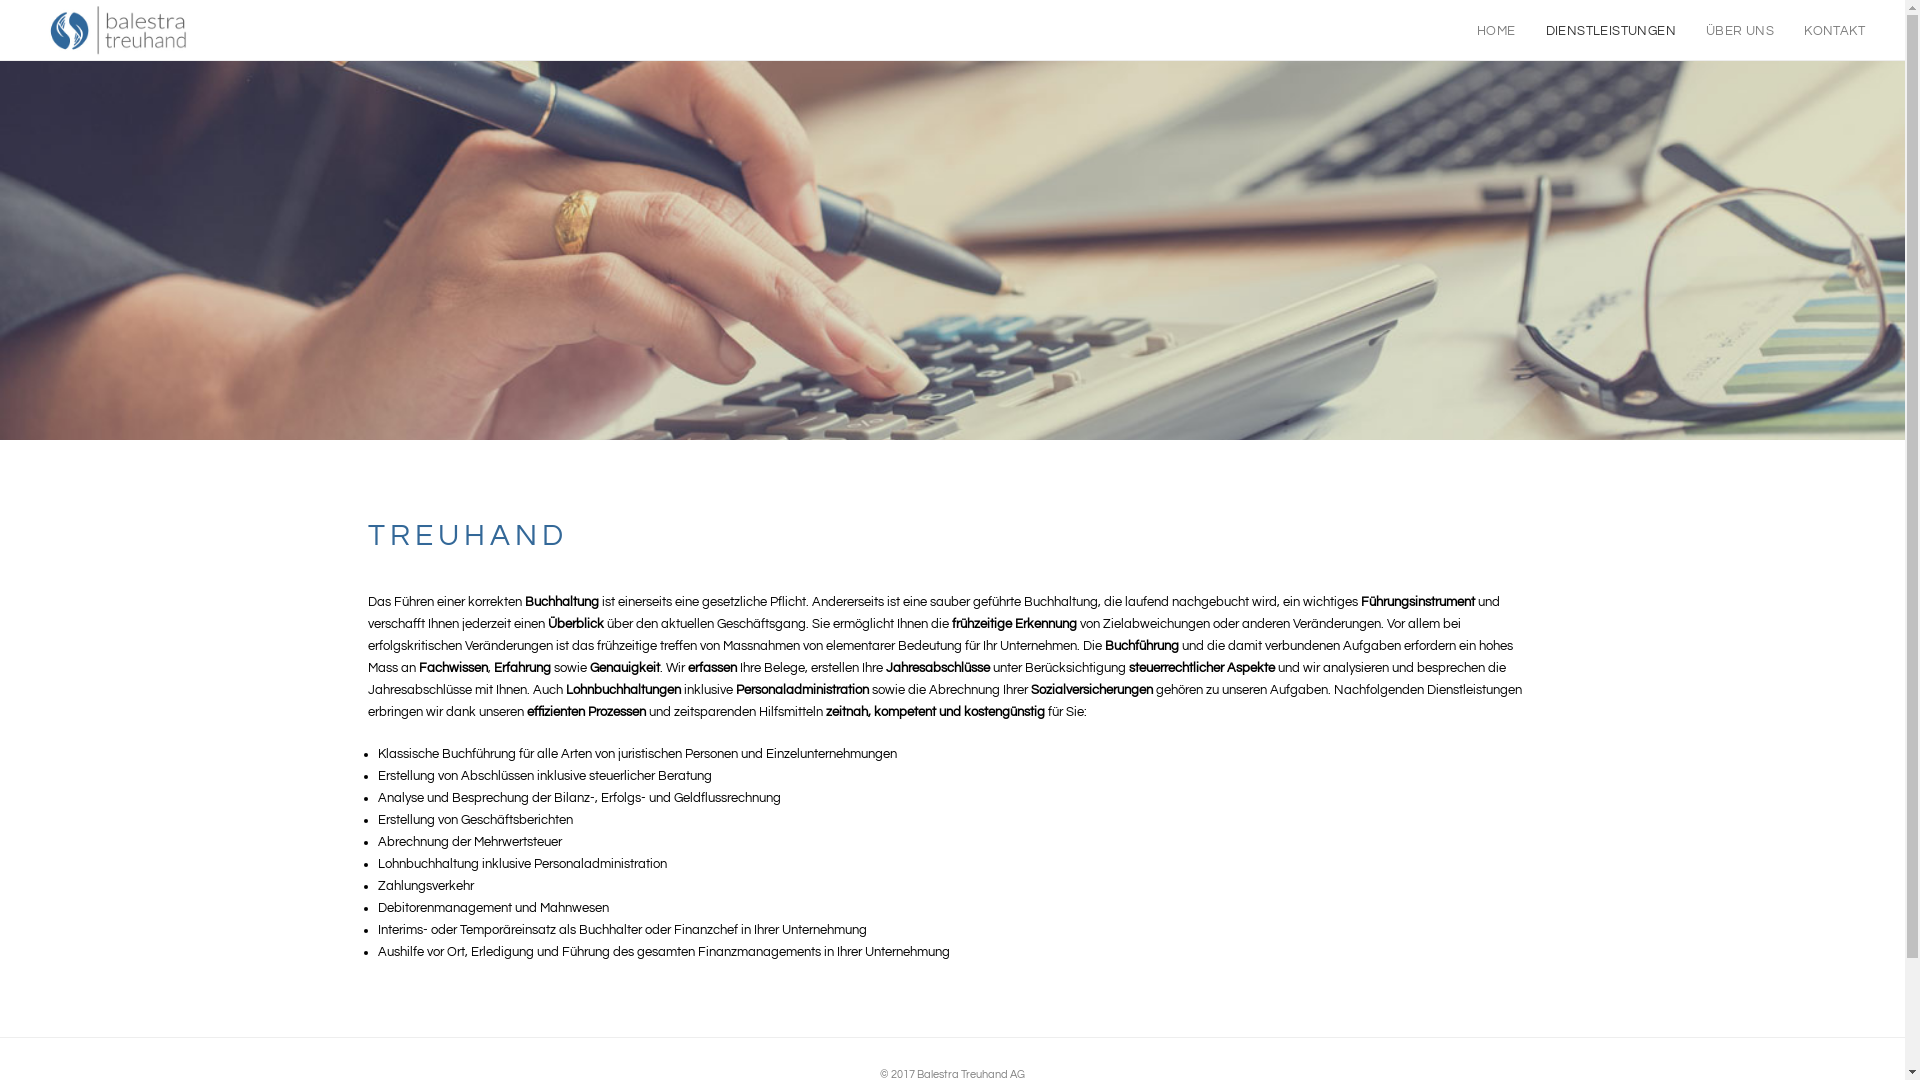 The image size is (1920, 1080). I want to click on KONTAKT, so click(1834, 31).